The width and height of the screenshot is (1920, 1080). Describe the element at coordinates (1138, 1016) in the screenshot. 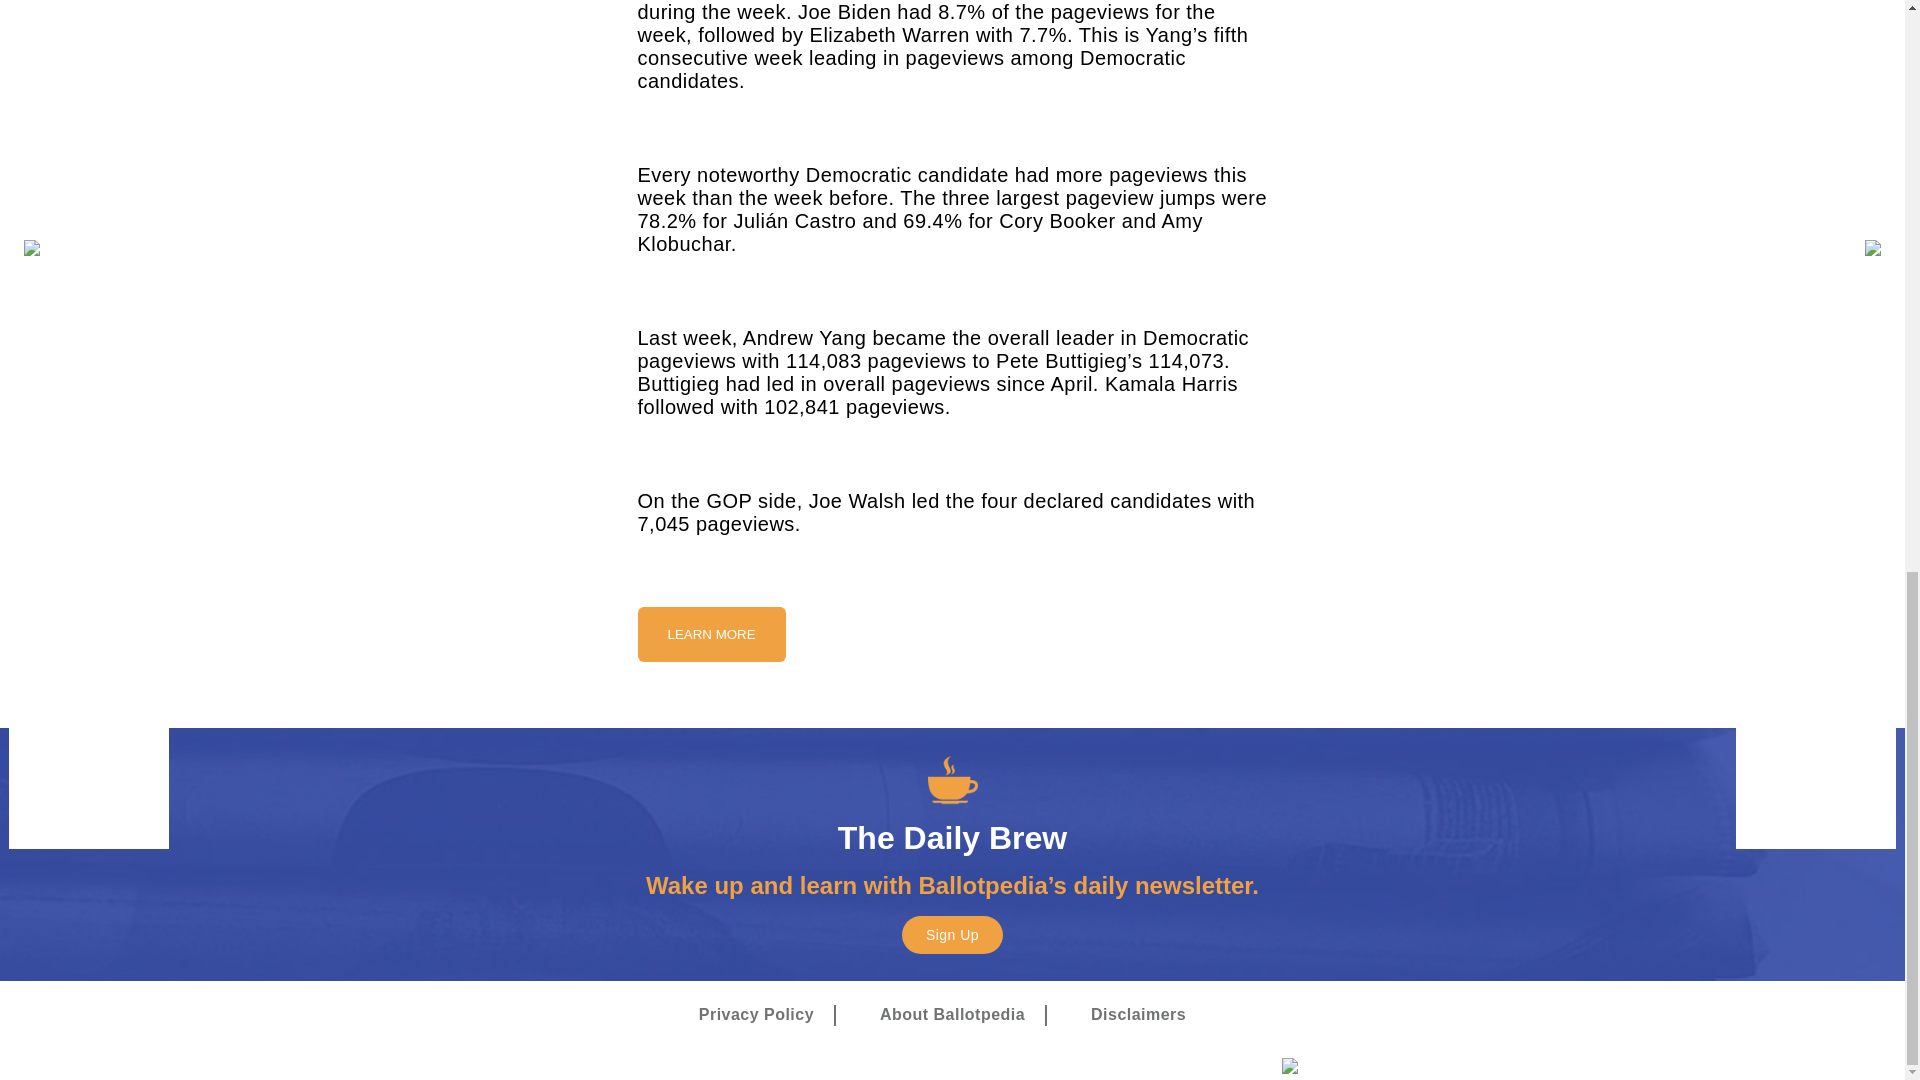

I see `Disclaimers` at that location.